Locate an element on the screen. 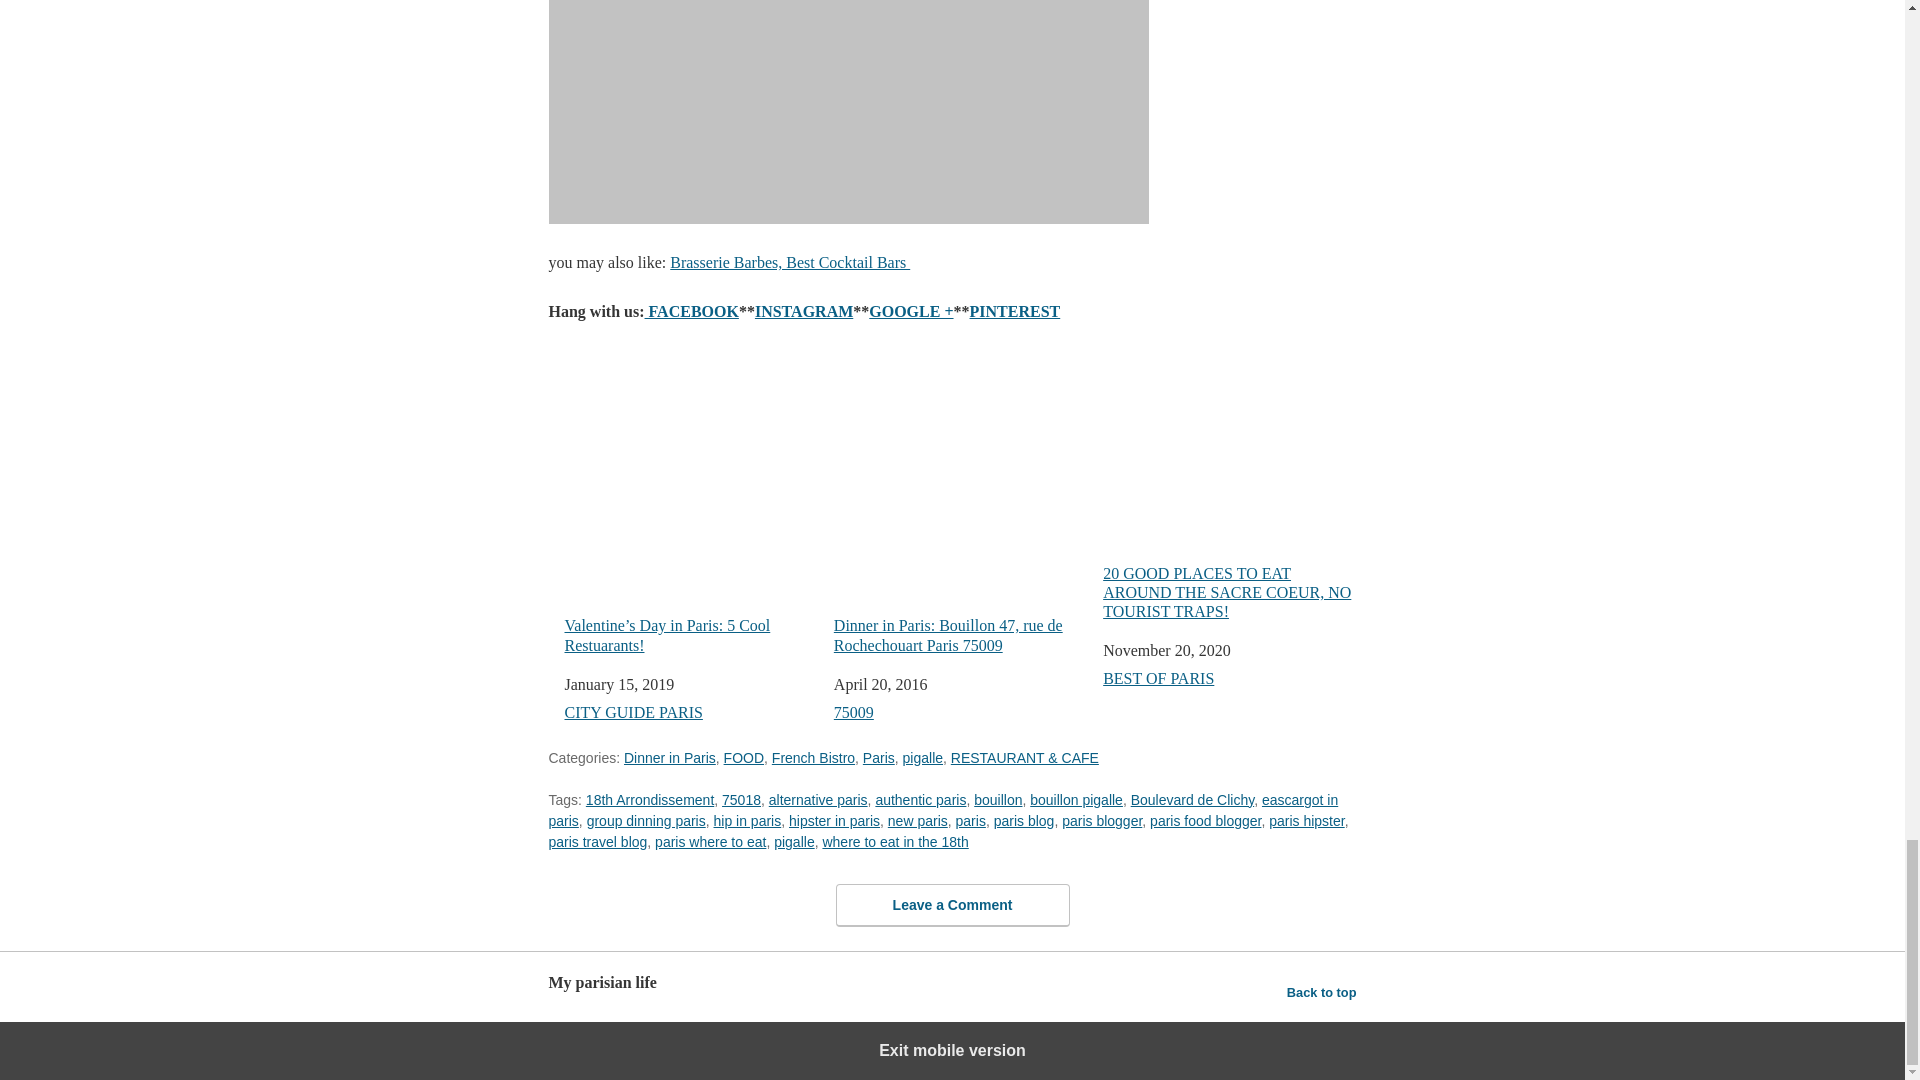 This screenshot has height=1080, width=1920. 75009 is located at coordinates (853, 712).